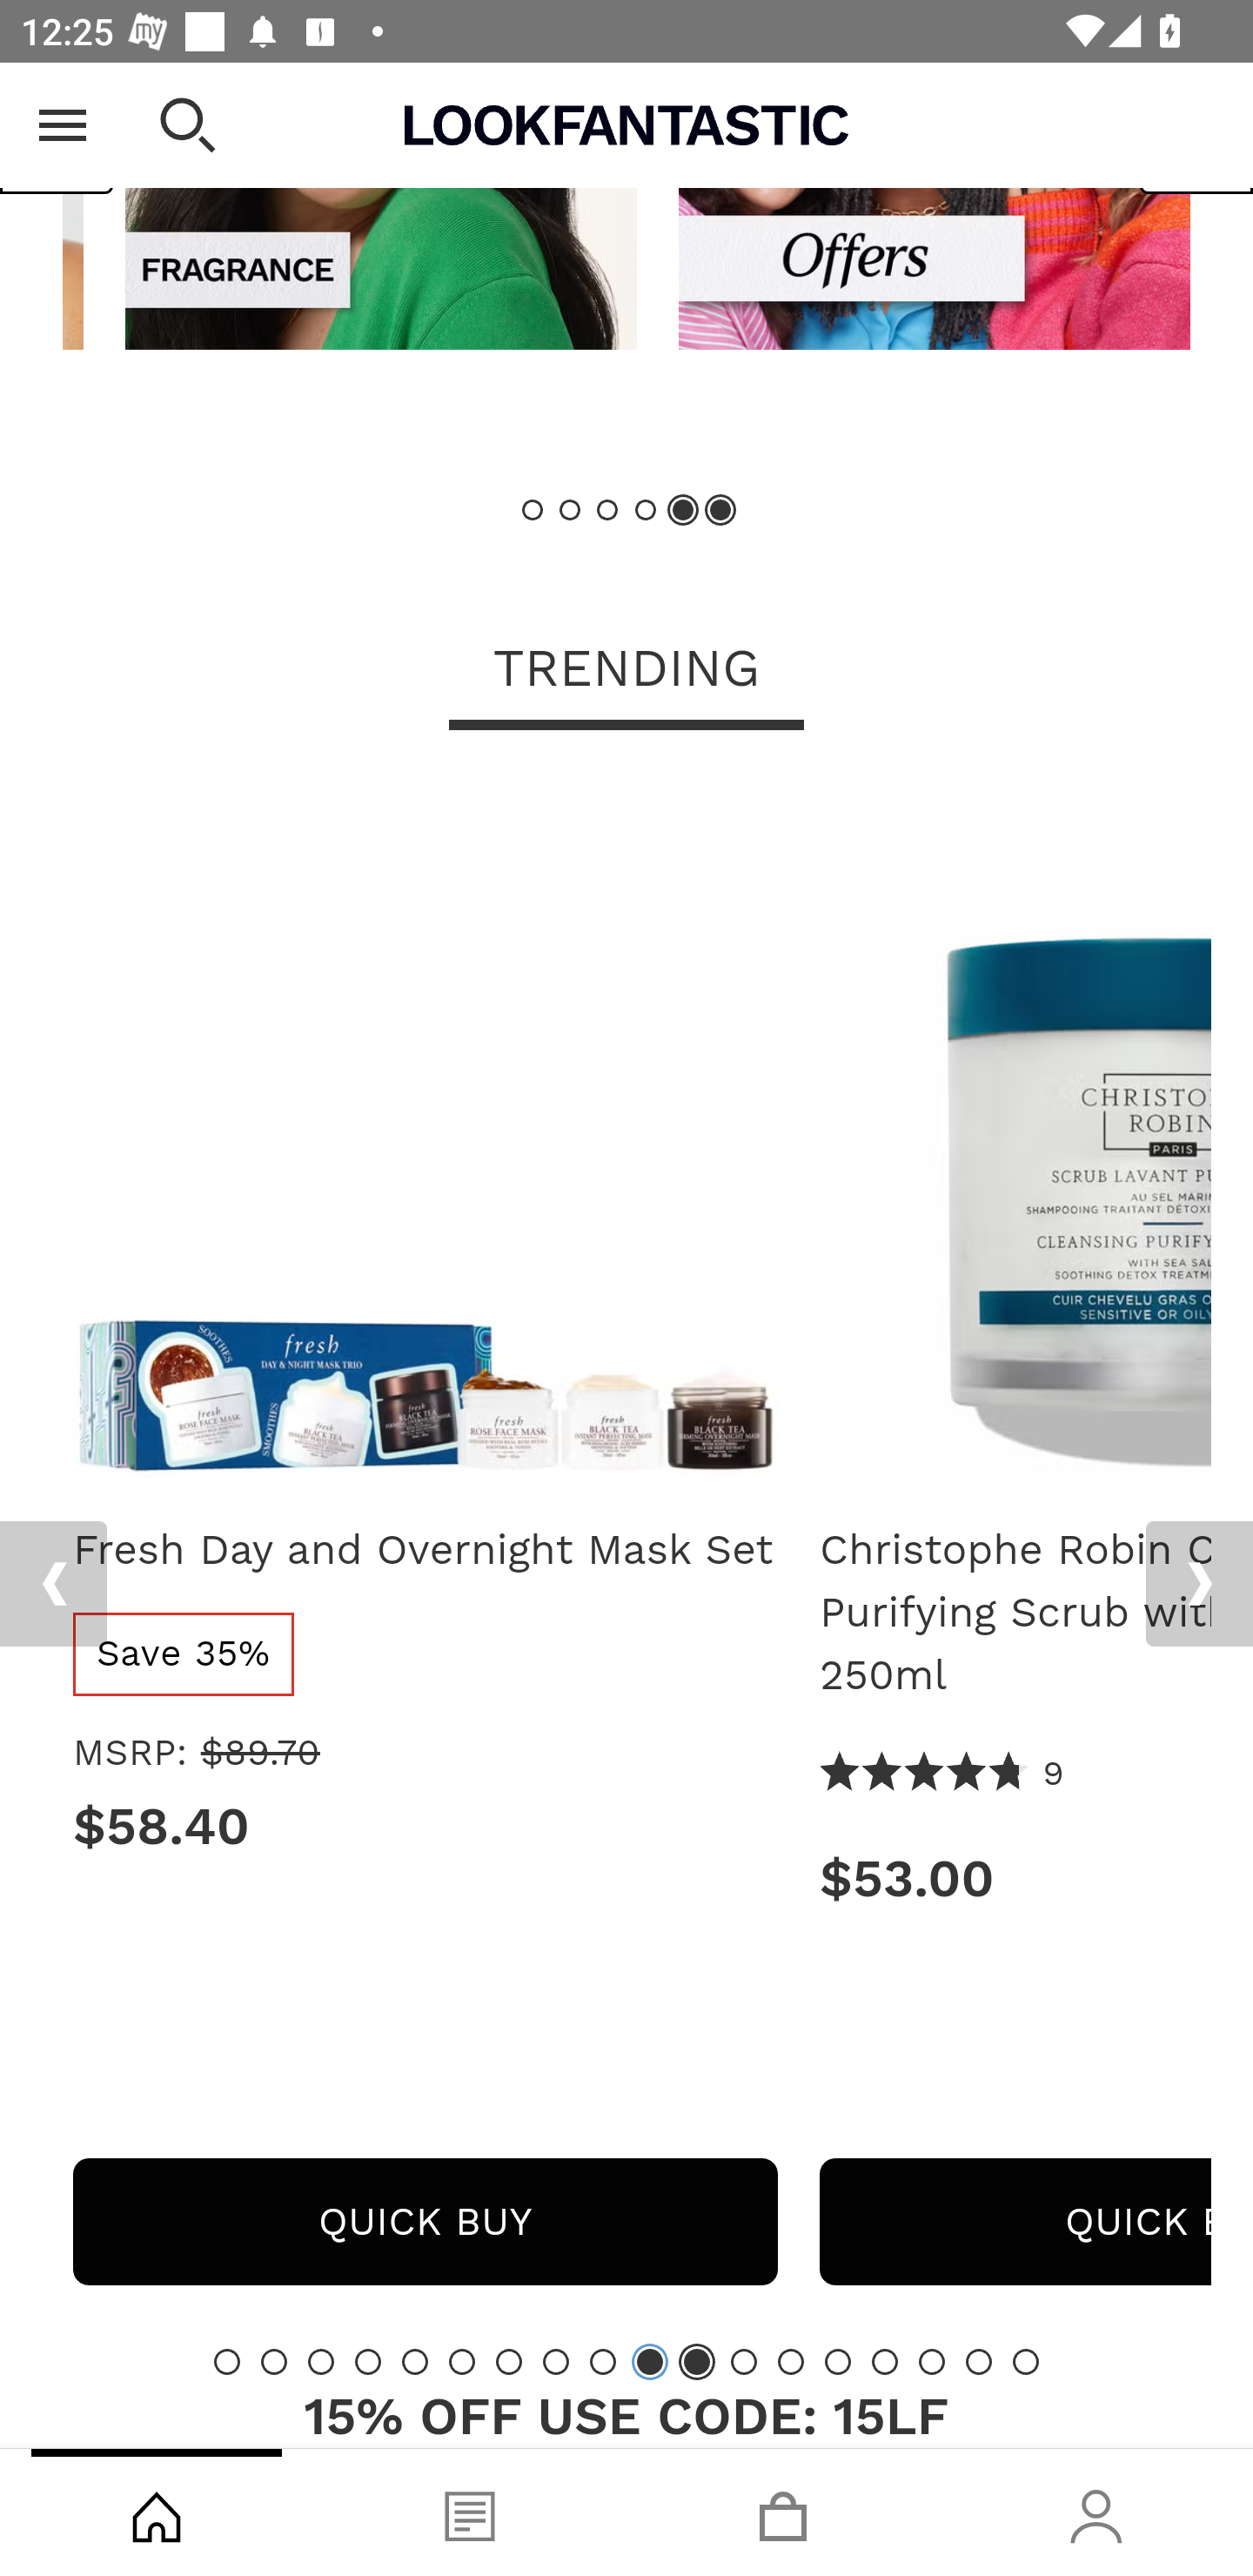  What do you see at coordinates (719, 511) in the screenshot?
I see `Showing Slide 6 (Current Item)` at bounding box center [719, 511].